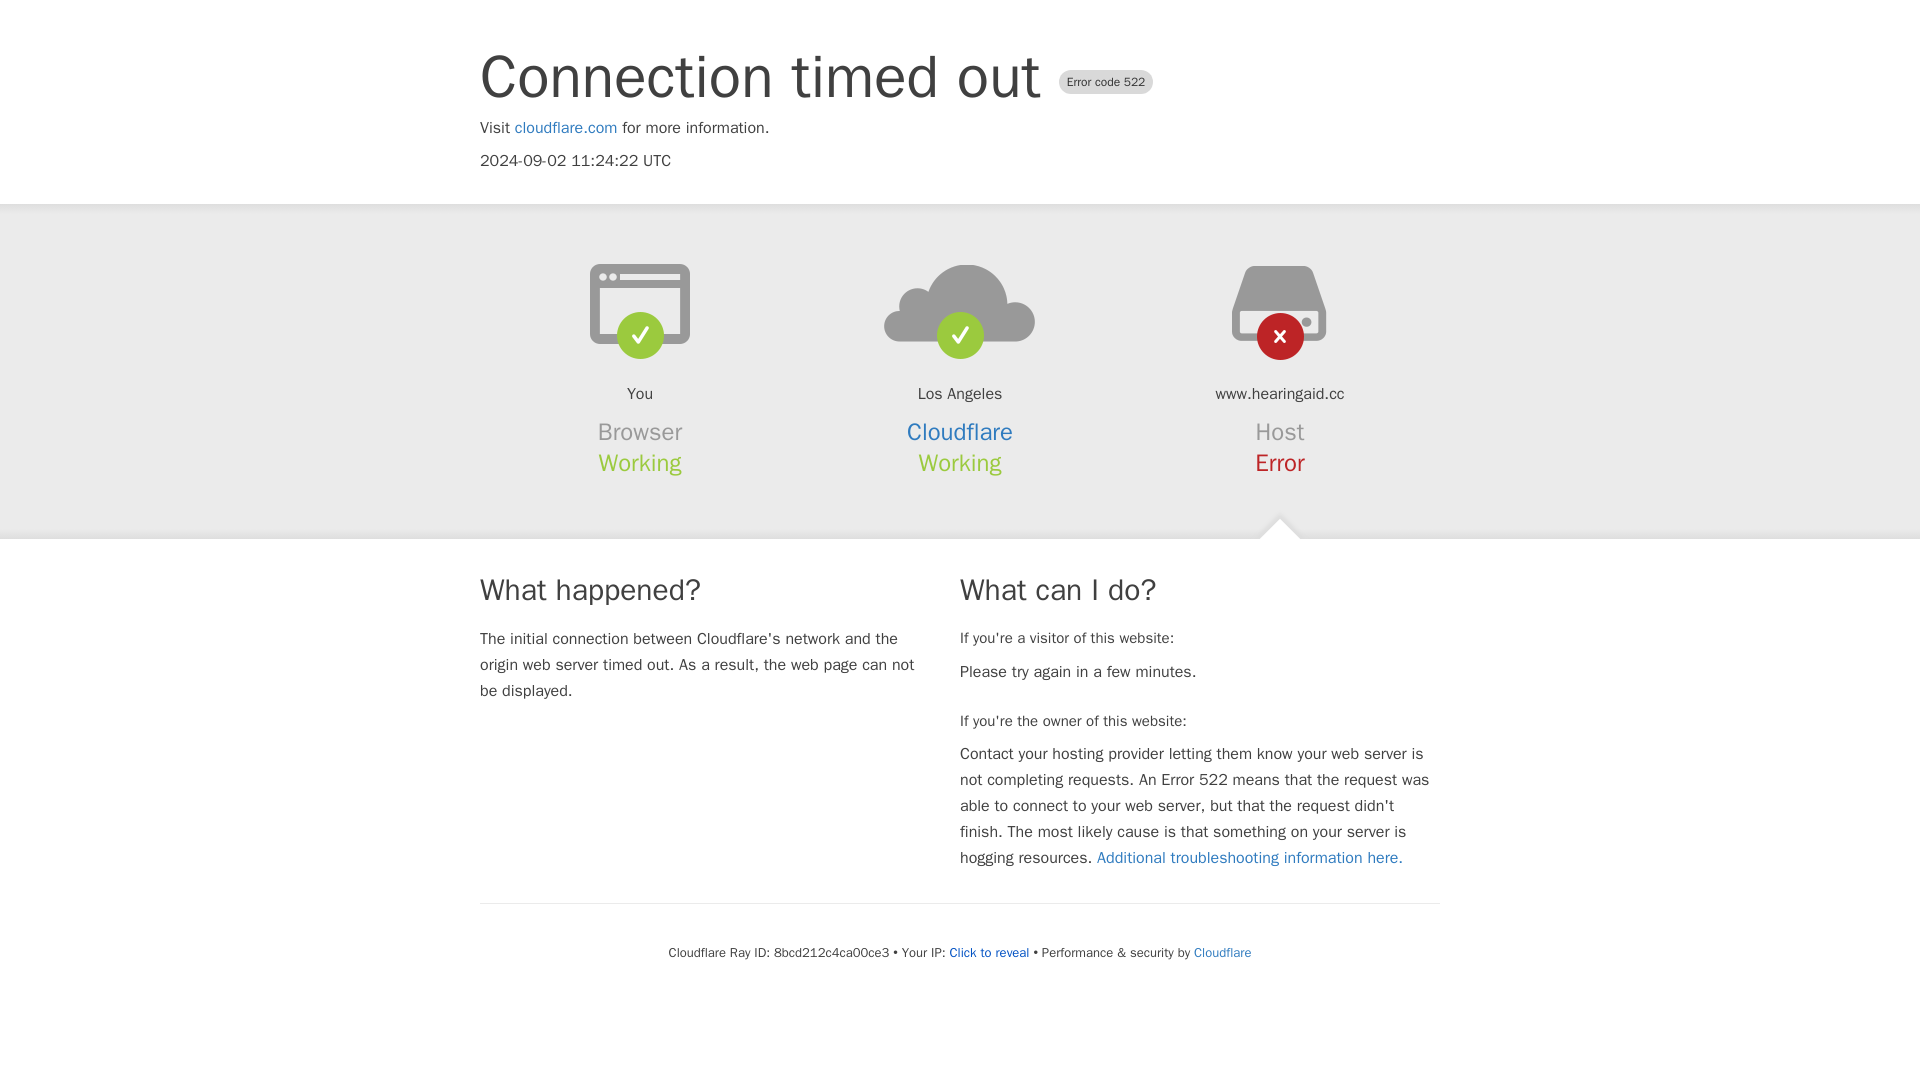  What do you see at coordinates (990, 952) in the screenshot?
I see `Click to reveal` at bounding box center [990, 952].